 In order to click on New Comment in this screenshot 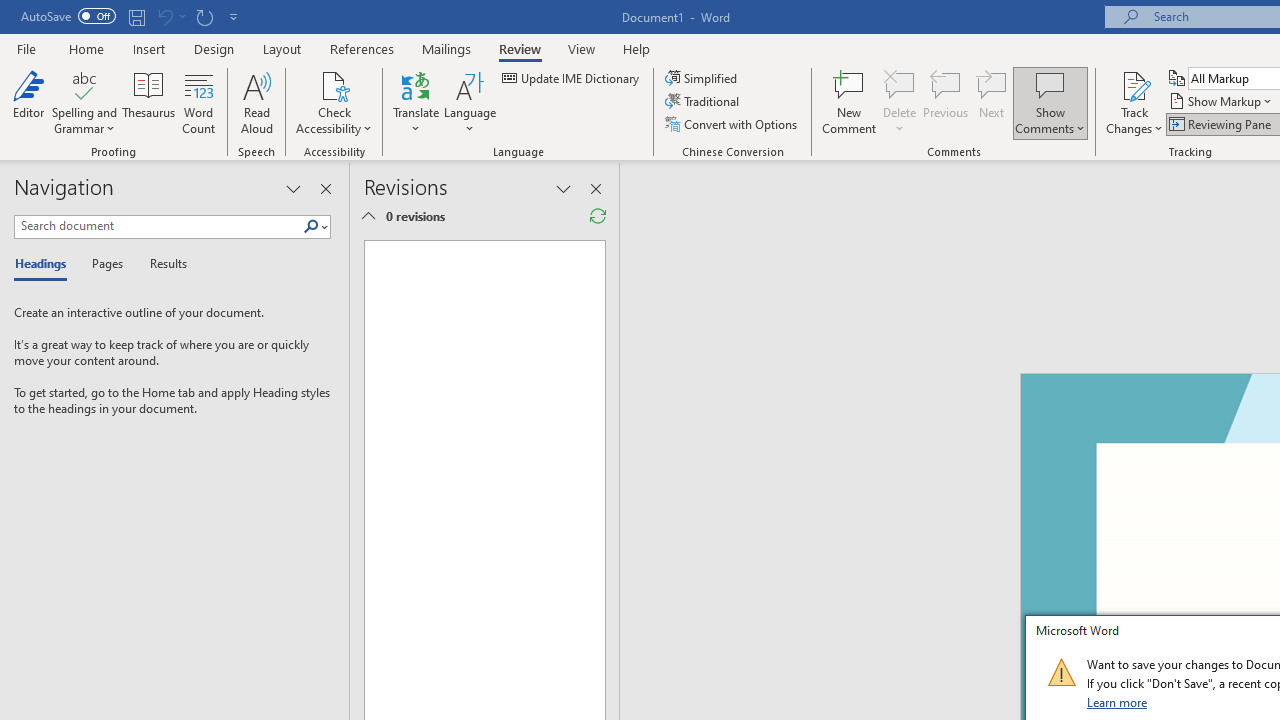, I will do `click(850, 102)`.